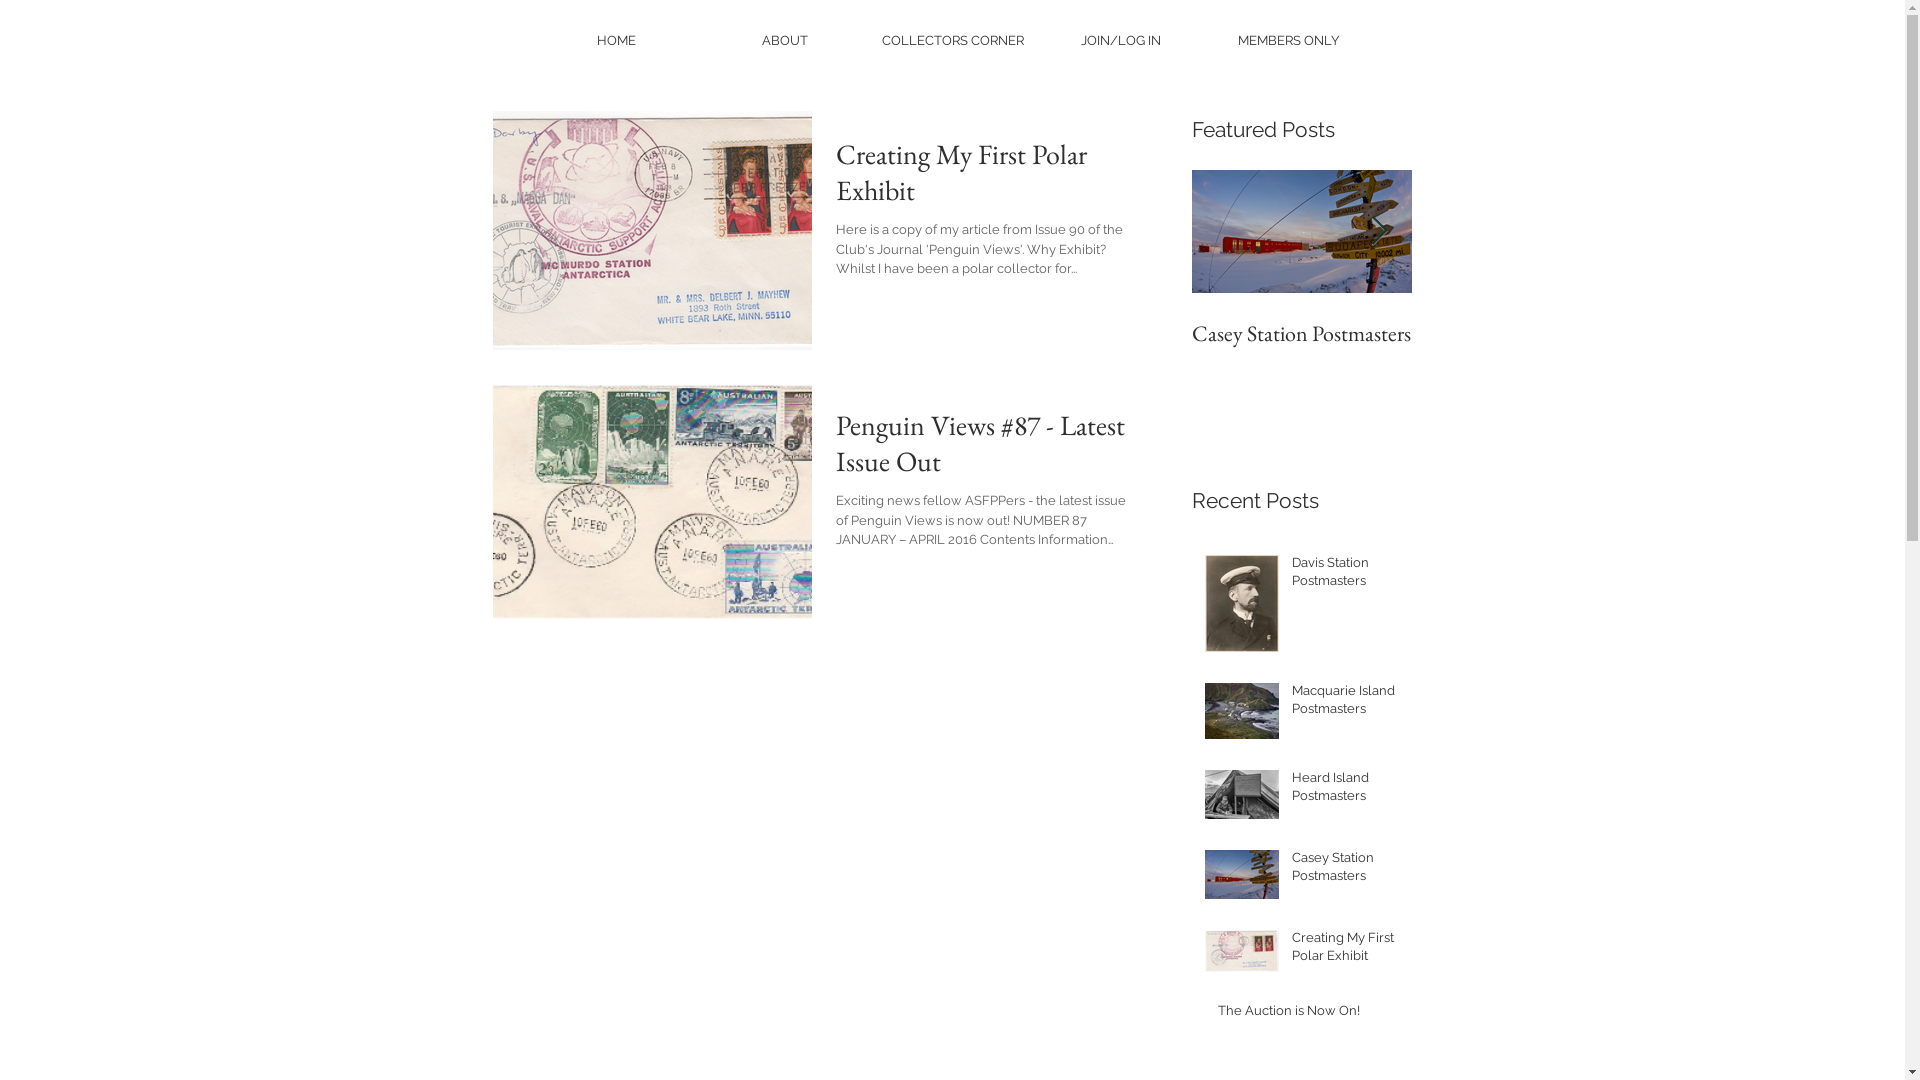 The width and height of the screenshot is (1920, 1080). What do you see at coordinates (1346, 576) in the screenshot?
I see `Davis Station Postmasters` at bounding box center [1346, 576].